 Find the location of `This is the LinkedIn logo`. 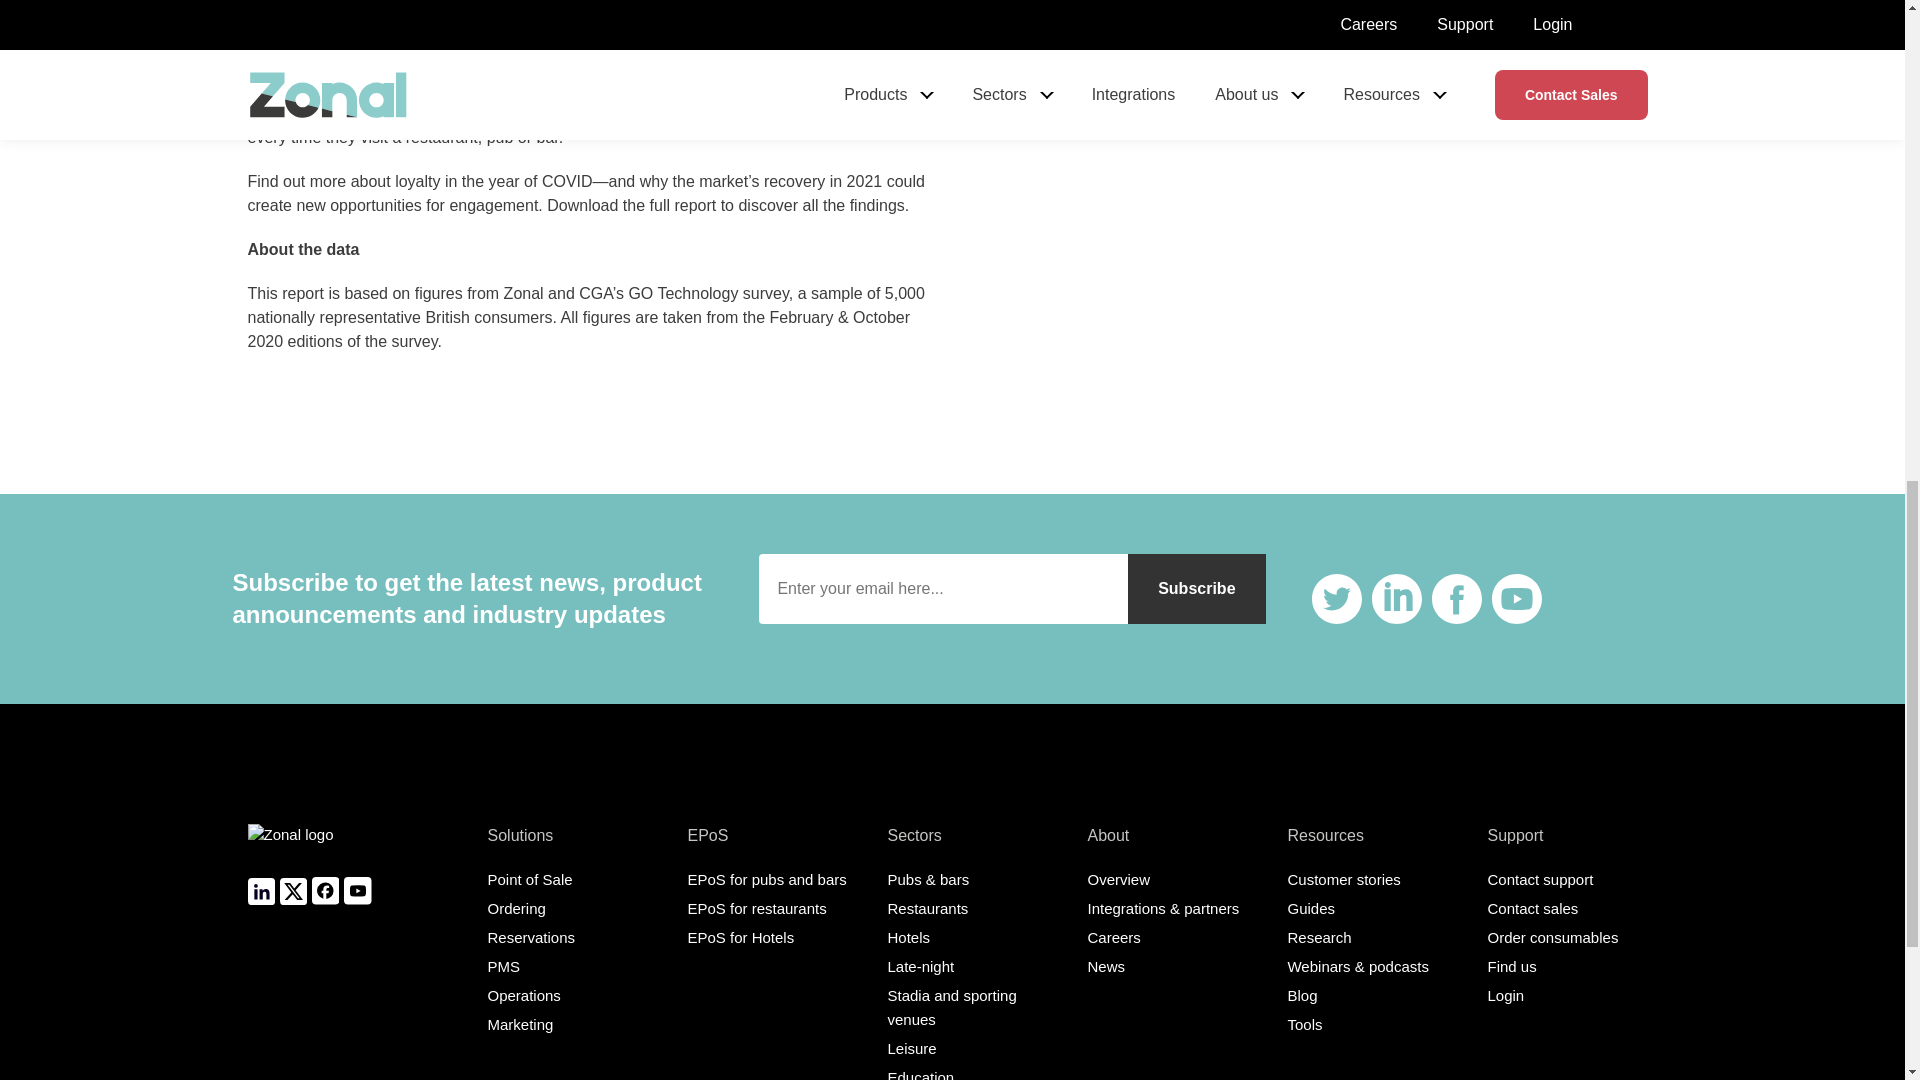

This is the LinkedIn logo is located at coordinates (1397, 598).